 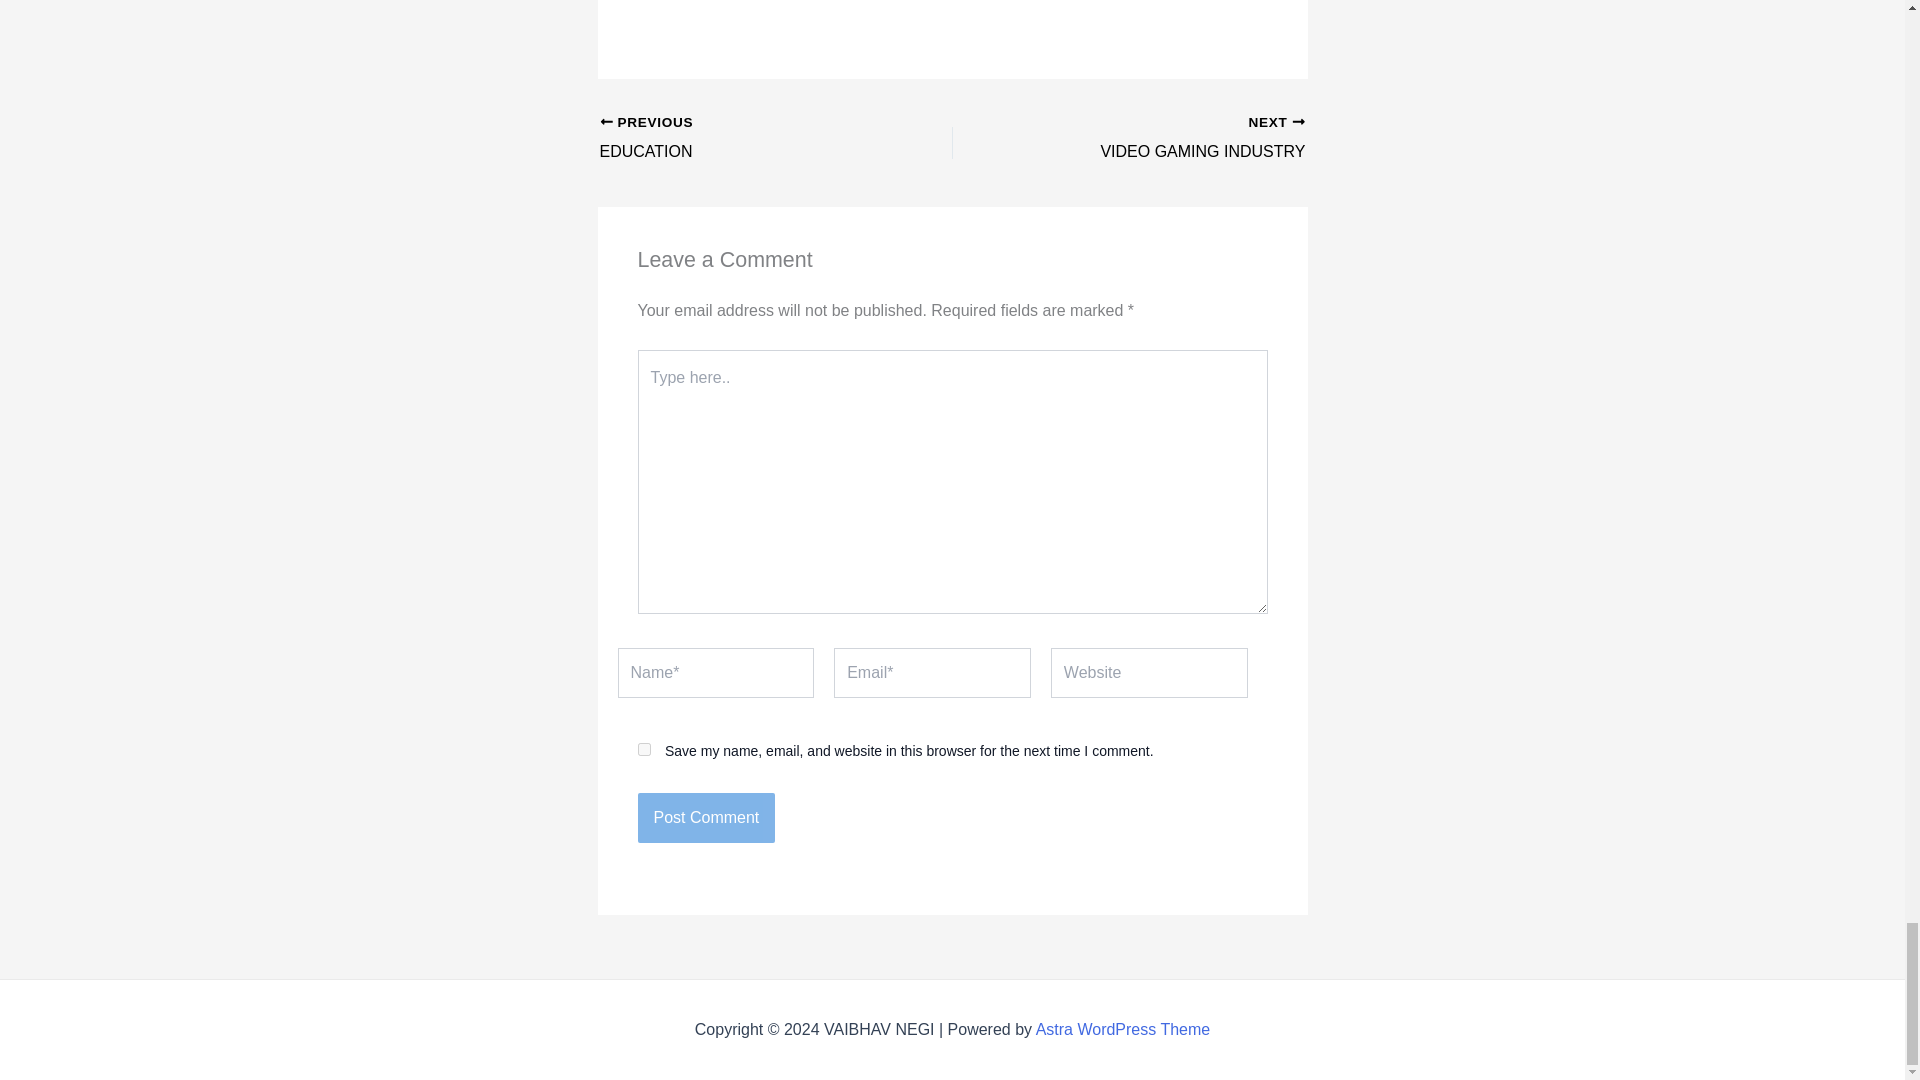 I want to click on Astra WordPress Theme, so click(x=644, y=750).